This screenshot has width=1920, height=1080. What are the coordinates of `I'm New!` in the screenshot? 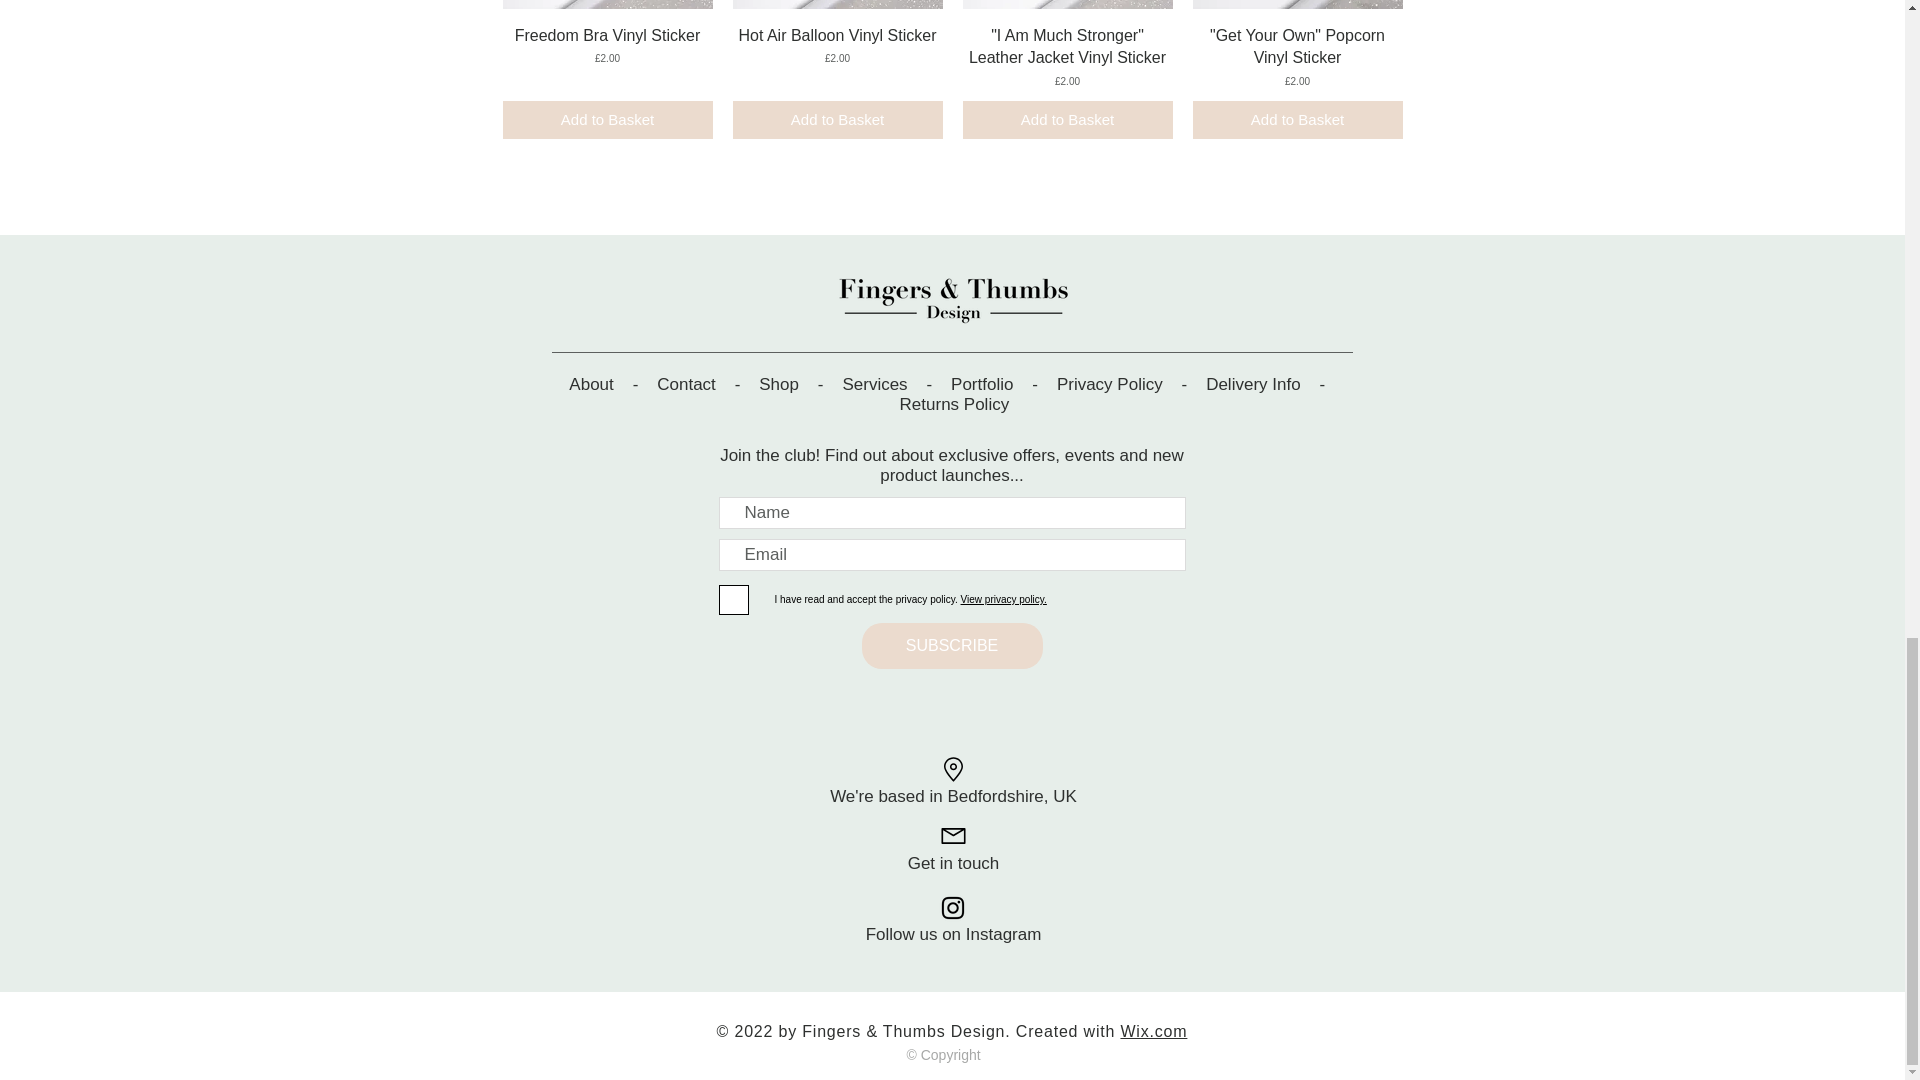 It's located at (606, 4).